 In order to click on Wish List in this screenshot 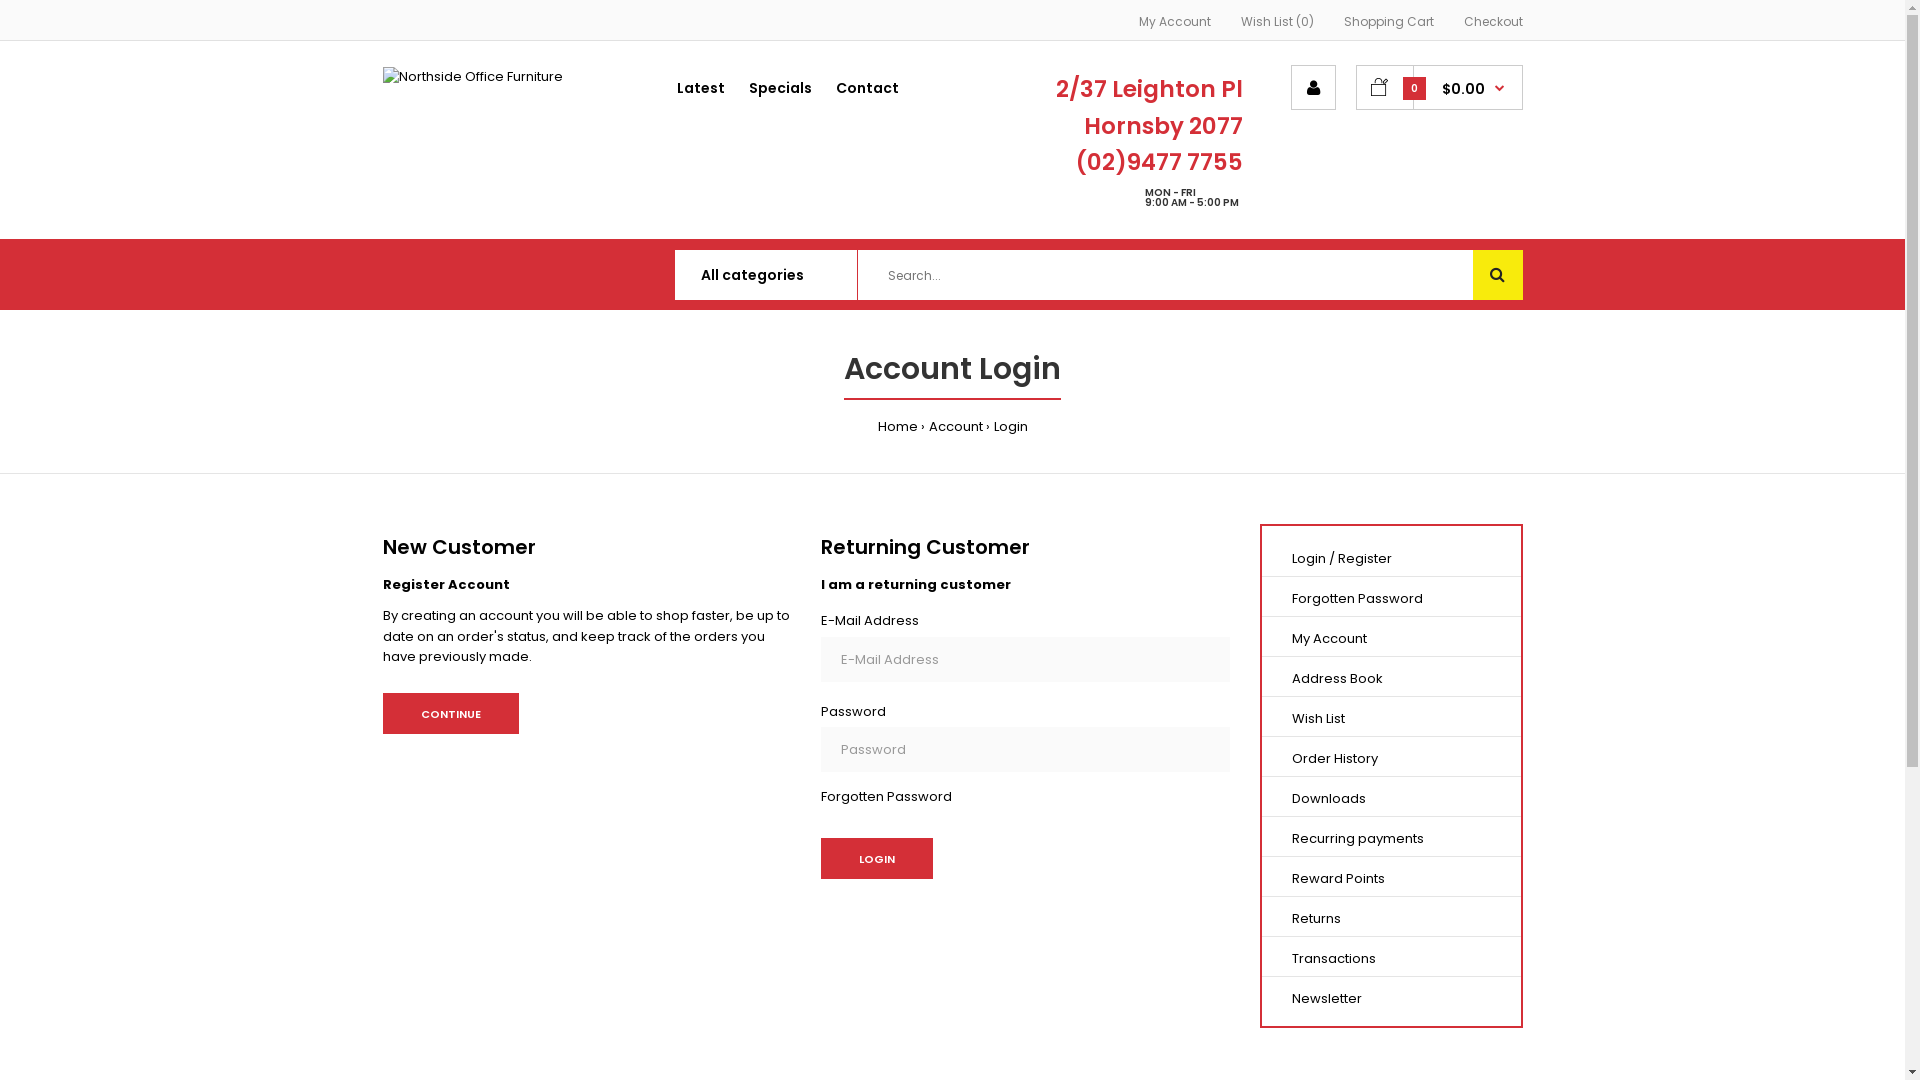, I will do `click(1318, 718)`.